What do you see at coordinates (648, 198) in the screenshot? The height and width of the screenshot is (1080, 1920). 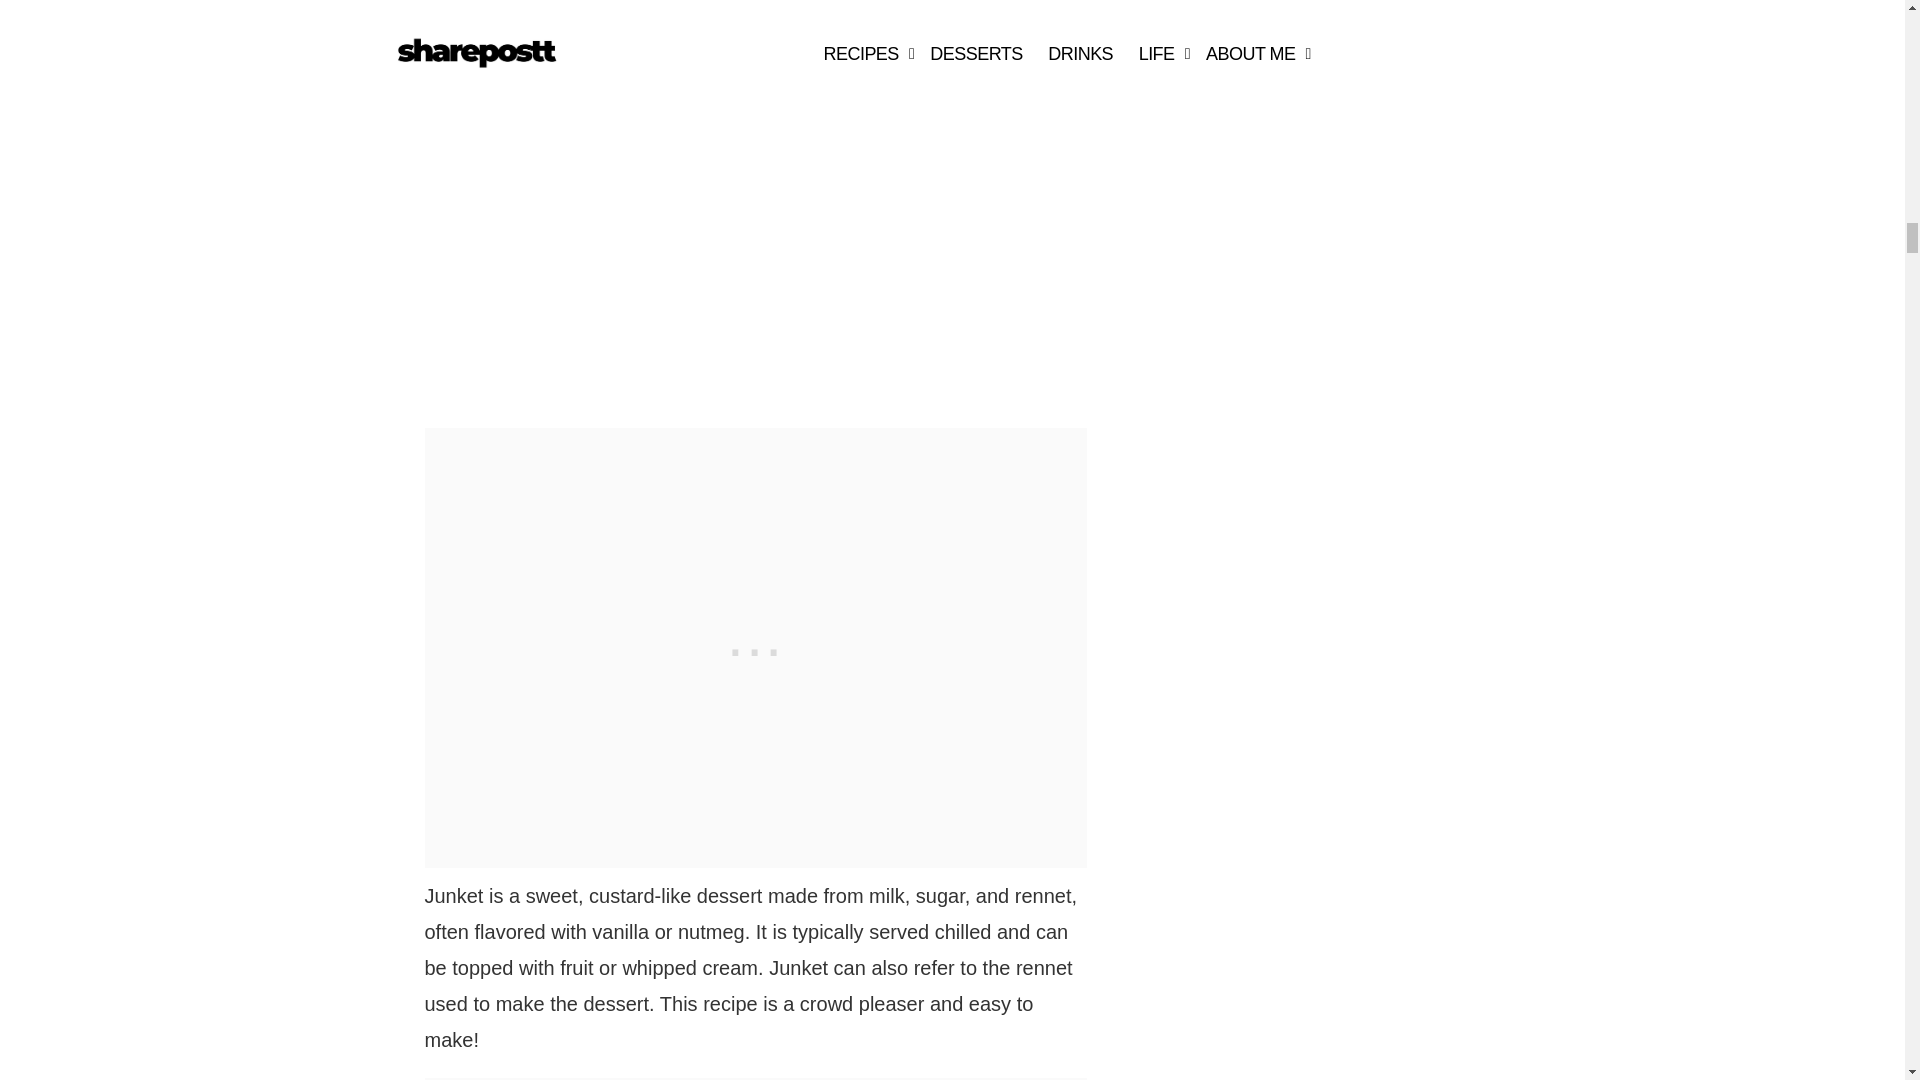 I see `Devonshire Junket recipe` at bounding box center [648, 198].